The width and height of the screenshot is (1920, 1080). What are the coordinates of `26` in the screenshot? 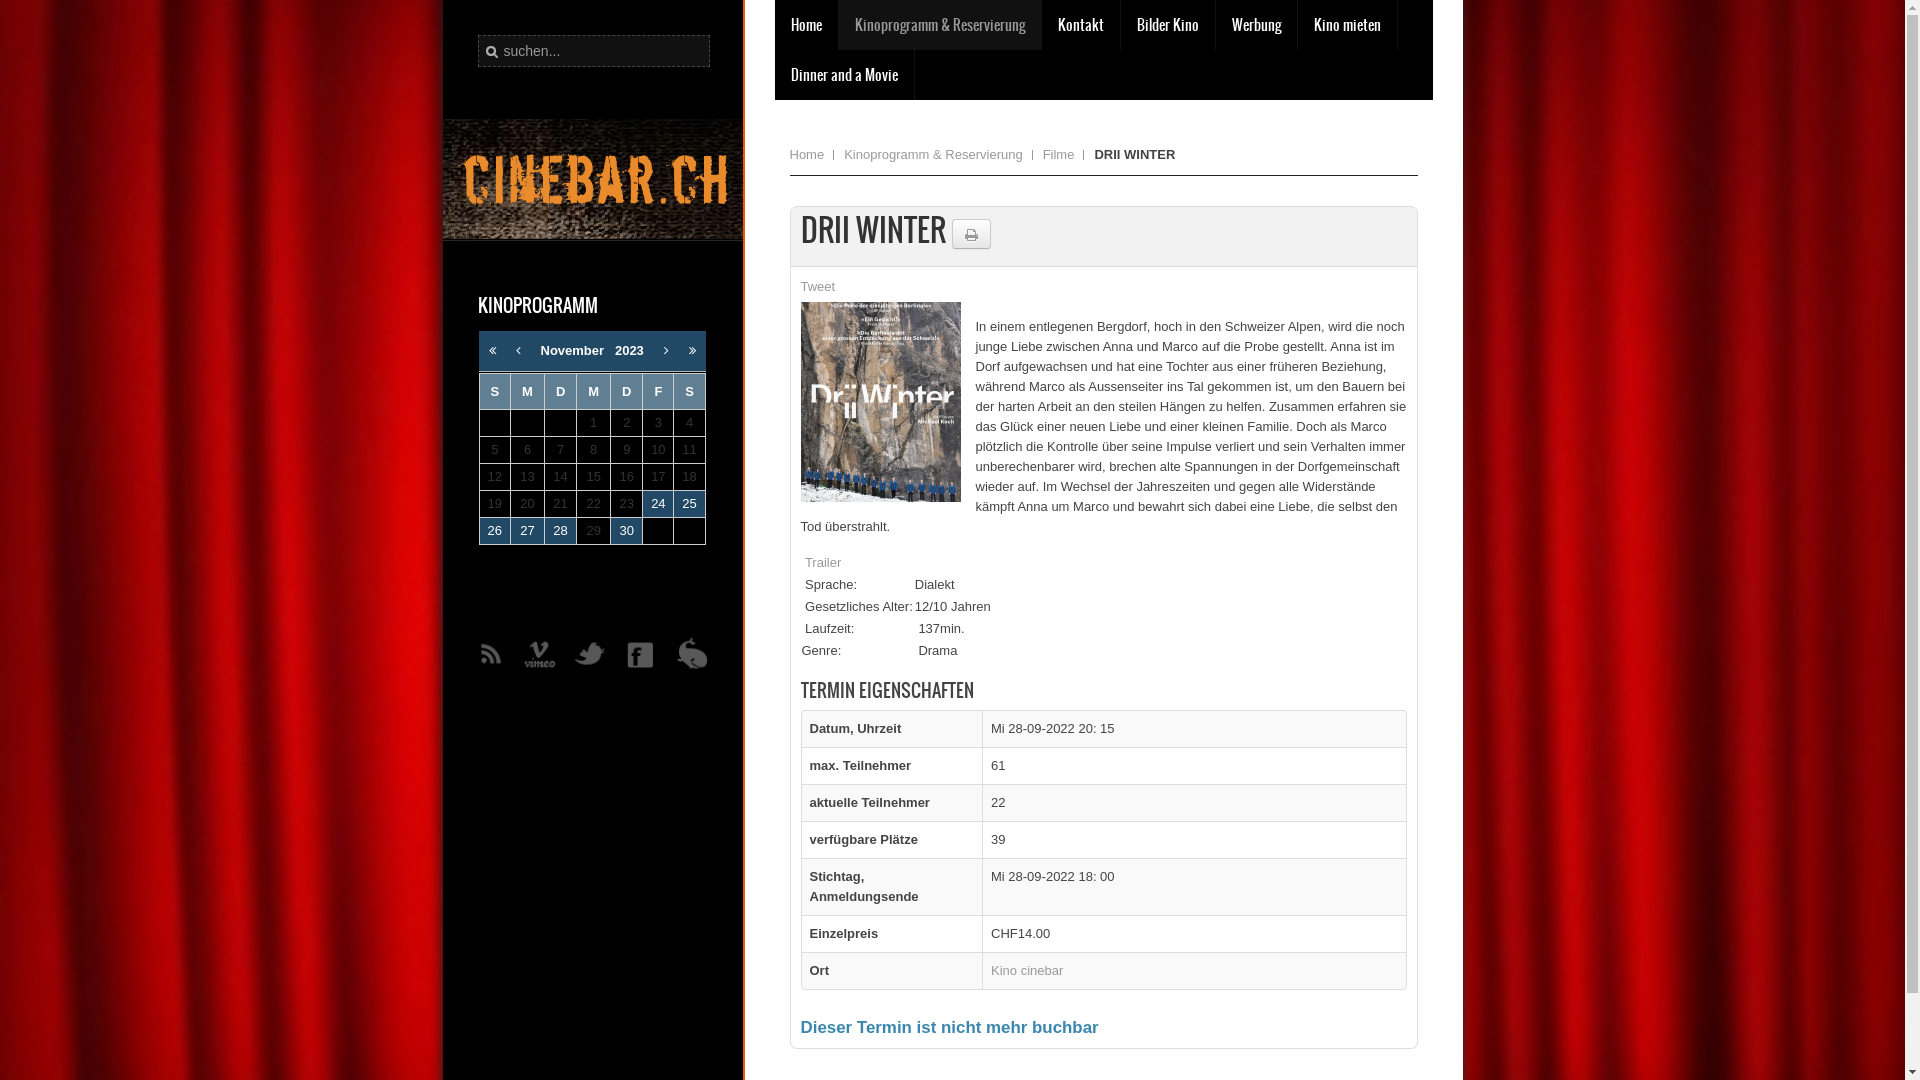 It's located at (495, 530).